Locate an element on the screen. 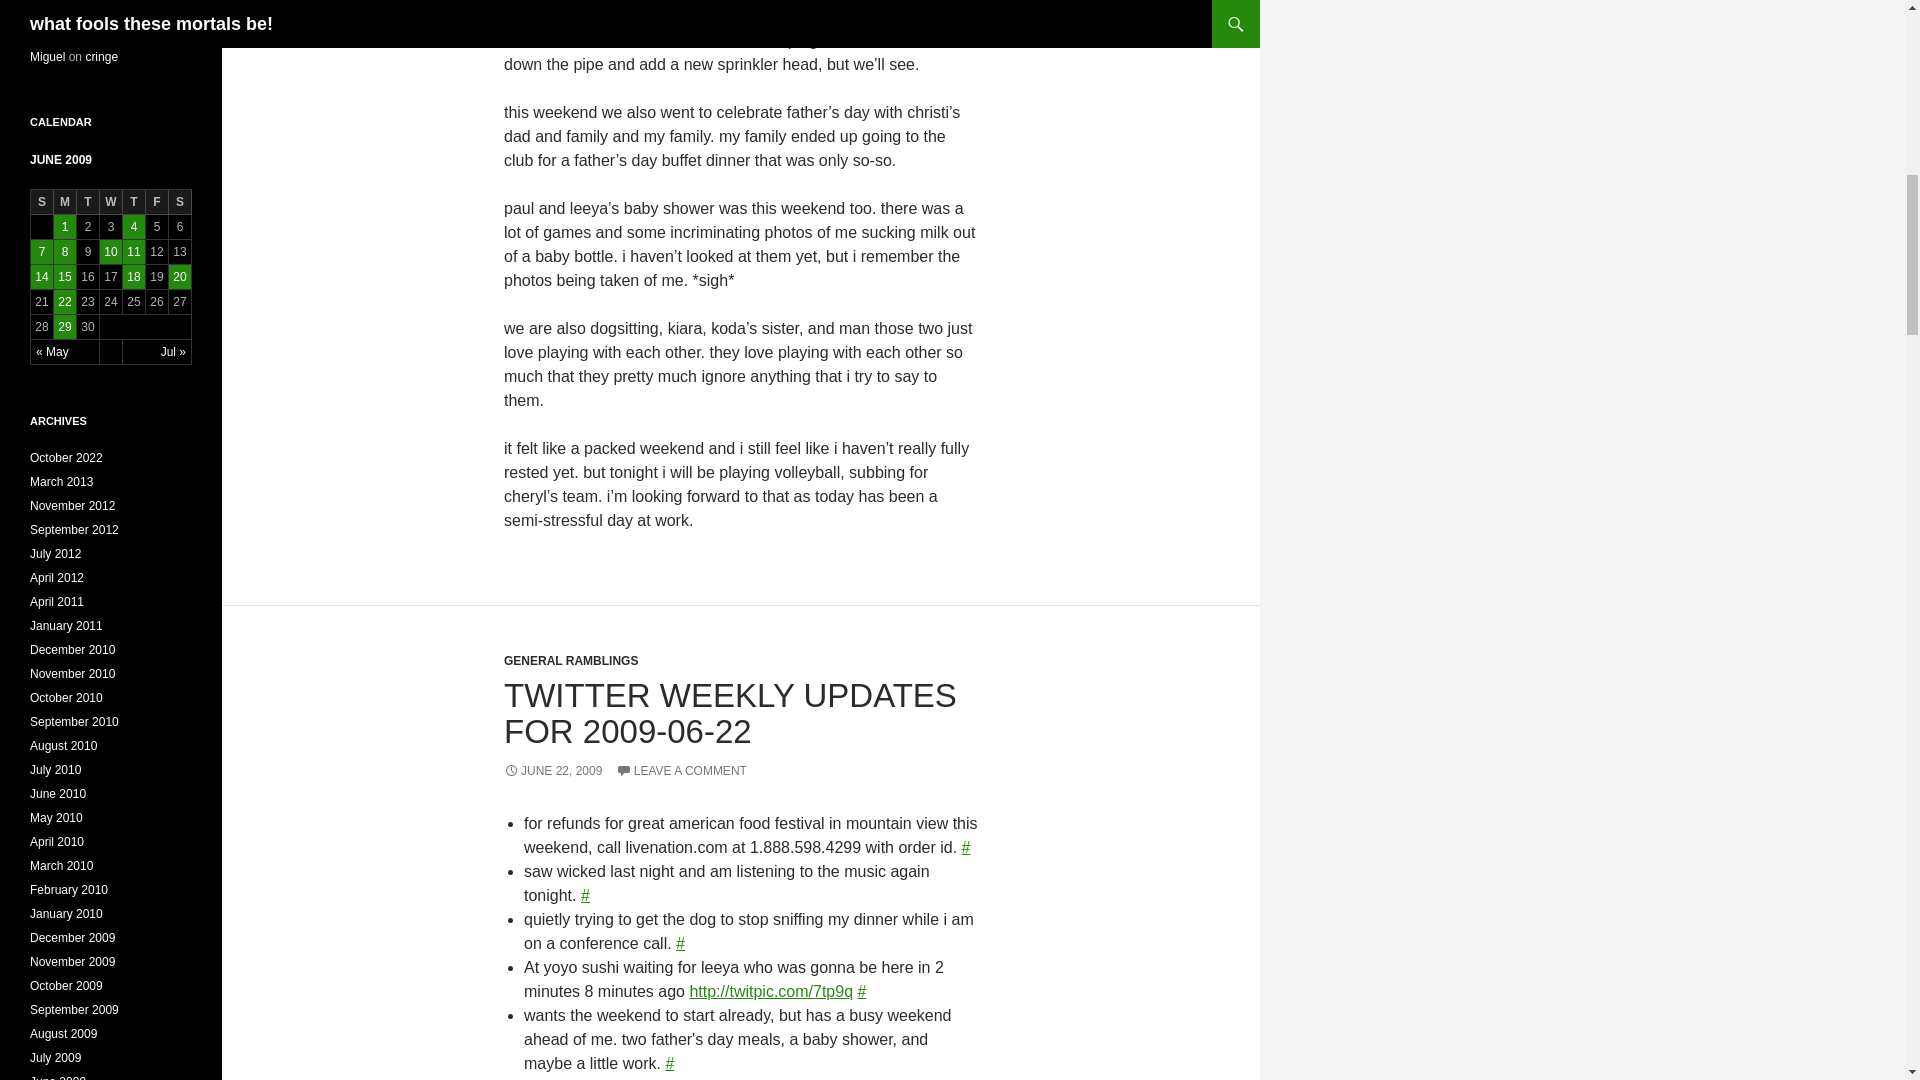 Image resolution: width=1920 pixels, height=1080 pixels. Wednesday is located at coordinates (110, 202).